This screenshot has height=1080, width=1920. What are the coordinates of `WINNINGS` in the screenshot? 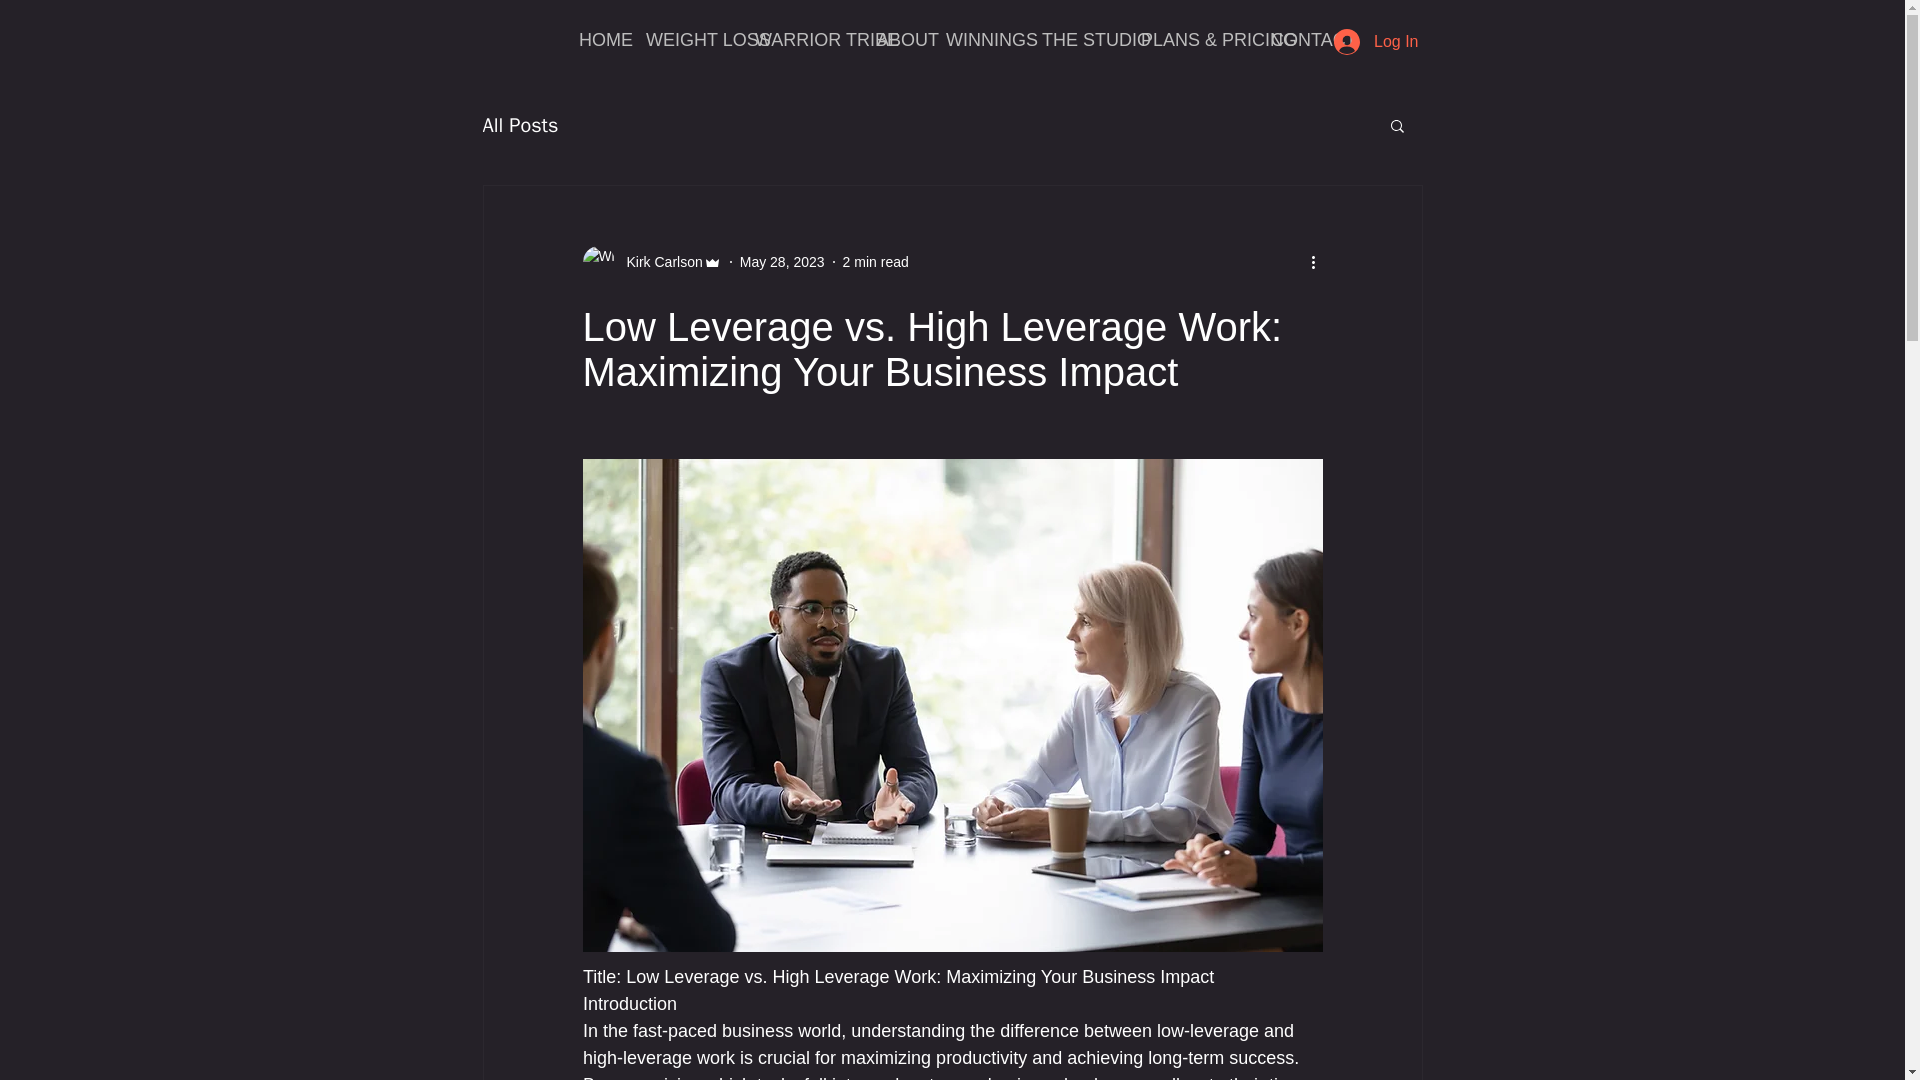 It's located at (979, 40).